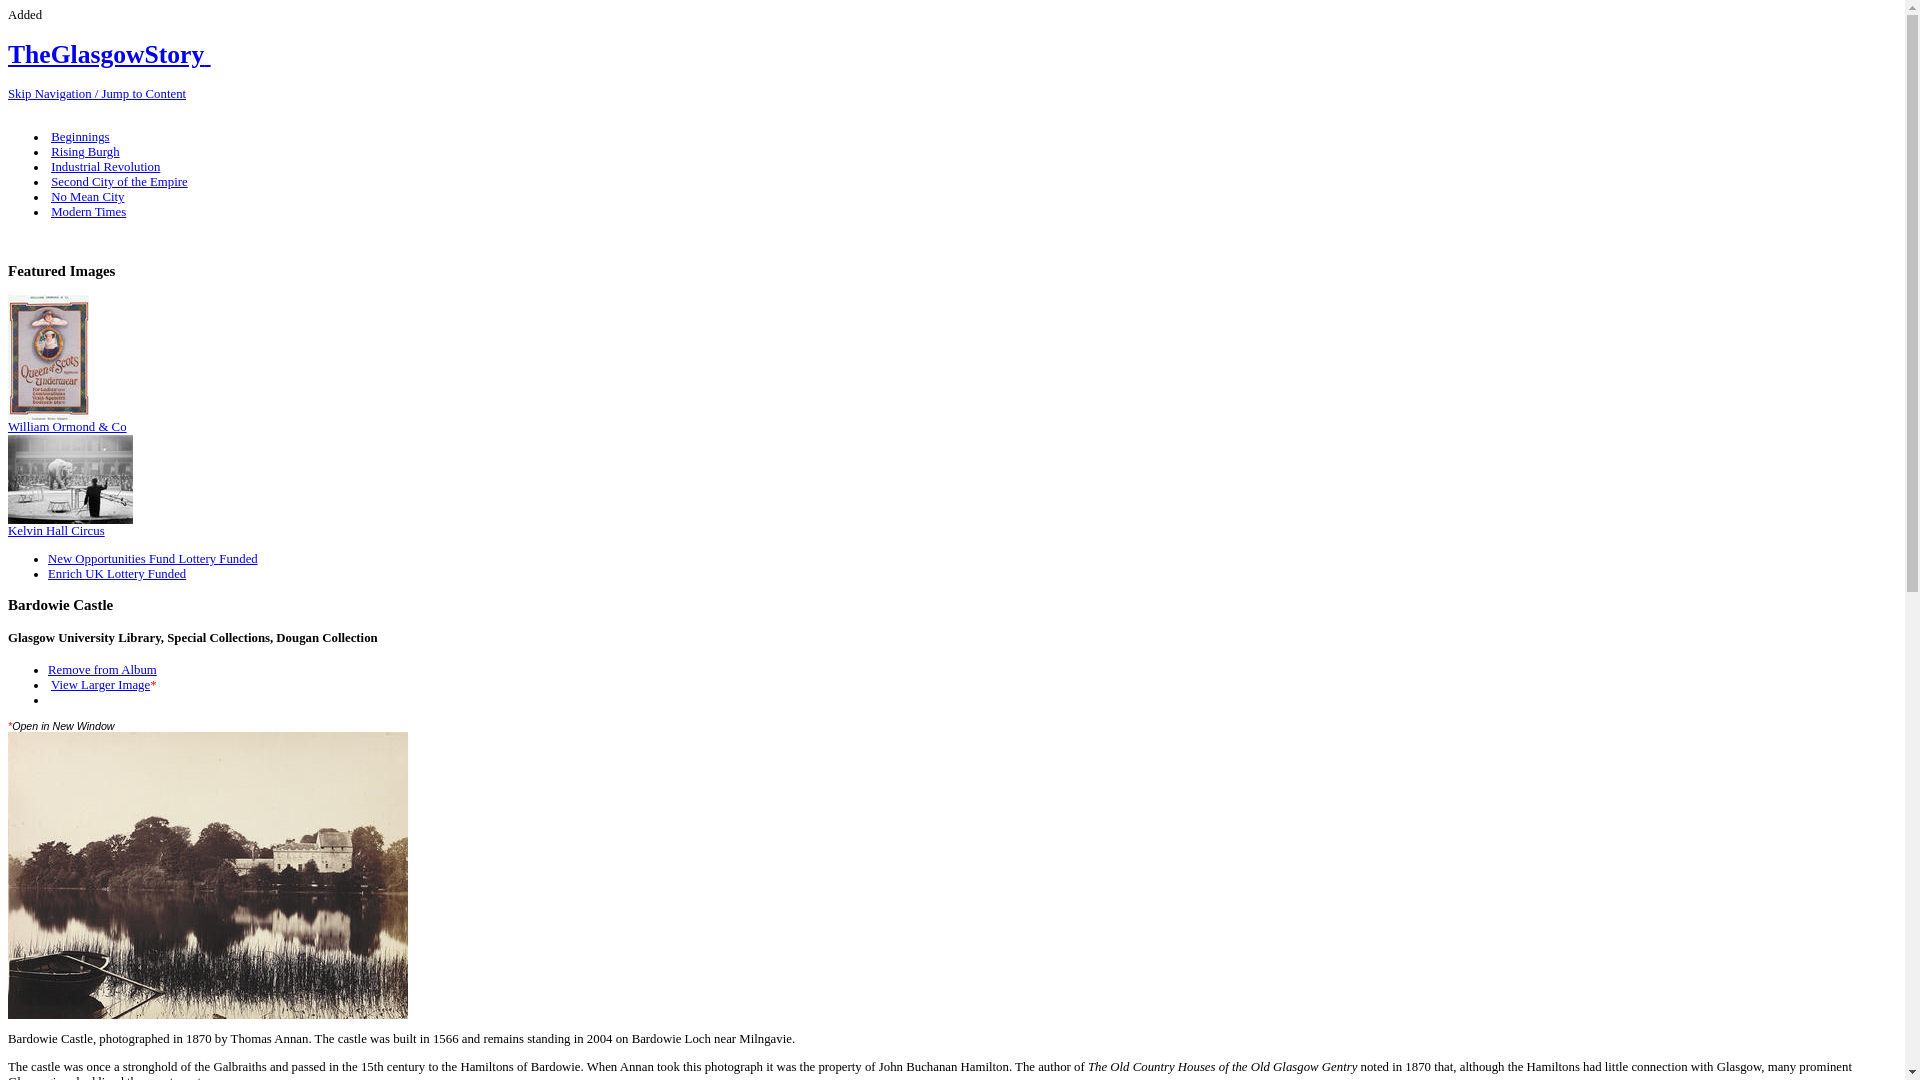 This screenshot has width=1920, height=1080. Describe the element at coordinates (118, 182) in the screenshot. I see `Second City of the Empire` at that location.